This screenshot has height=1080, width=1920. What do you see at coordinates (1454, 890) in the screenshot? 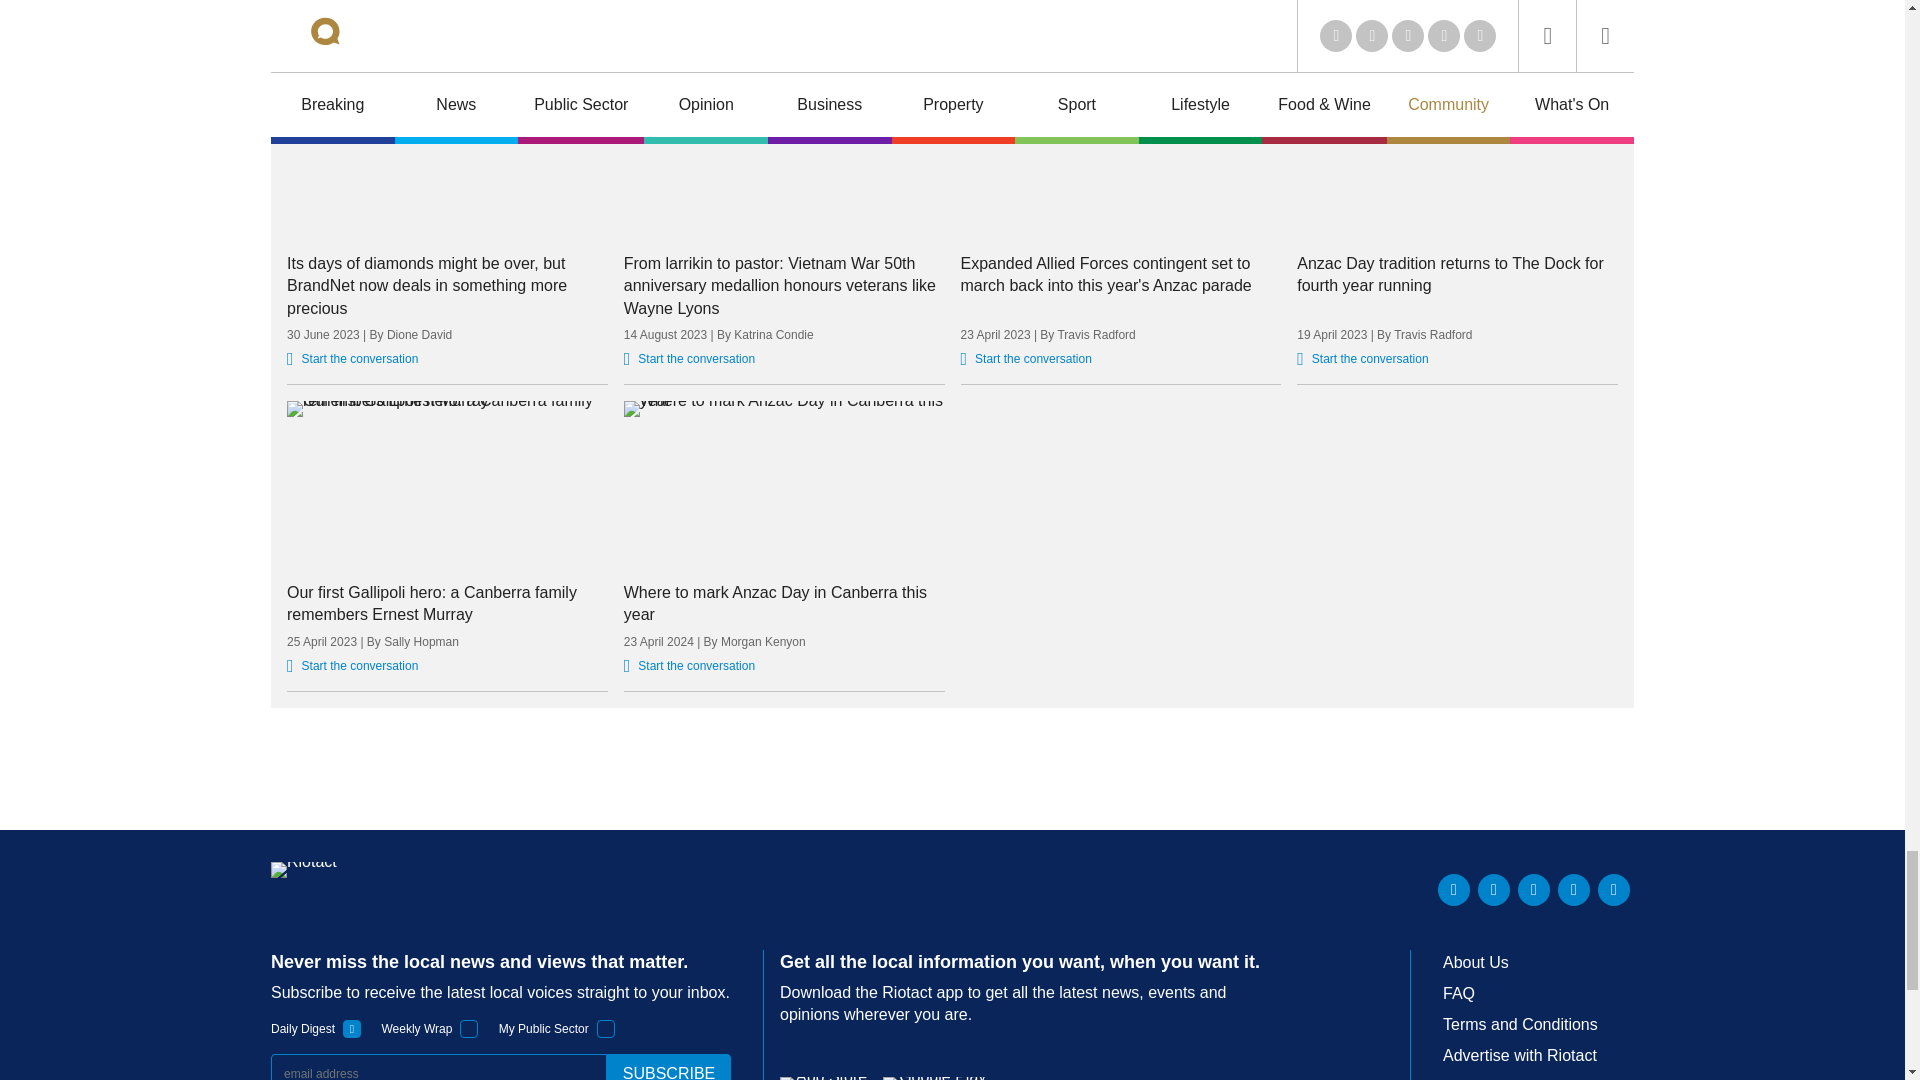
I see `LinkedIn` at bounding box center [1454, 890].